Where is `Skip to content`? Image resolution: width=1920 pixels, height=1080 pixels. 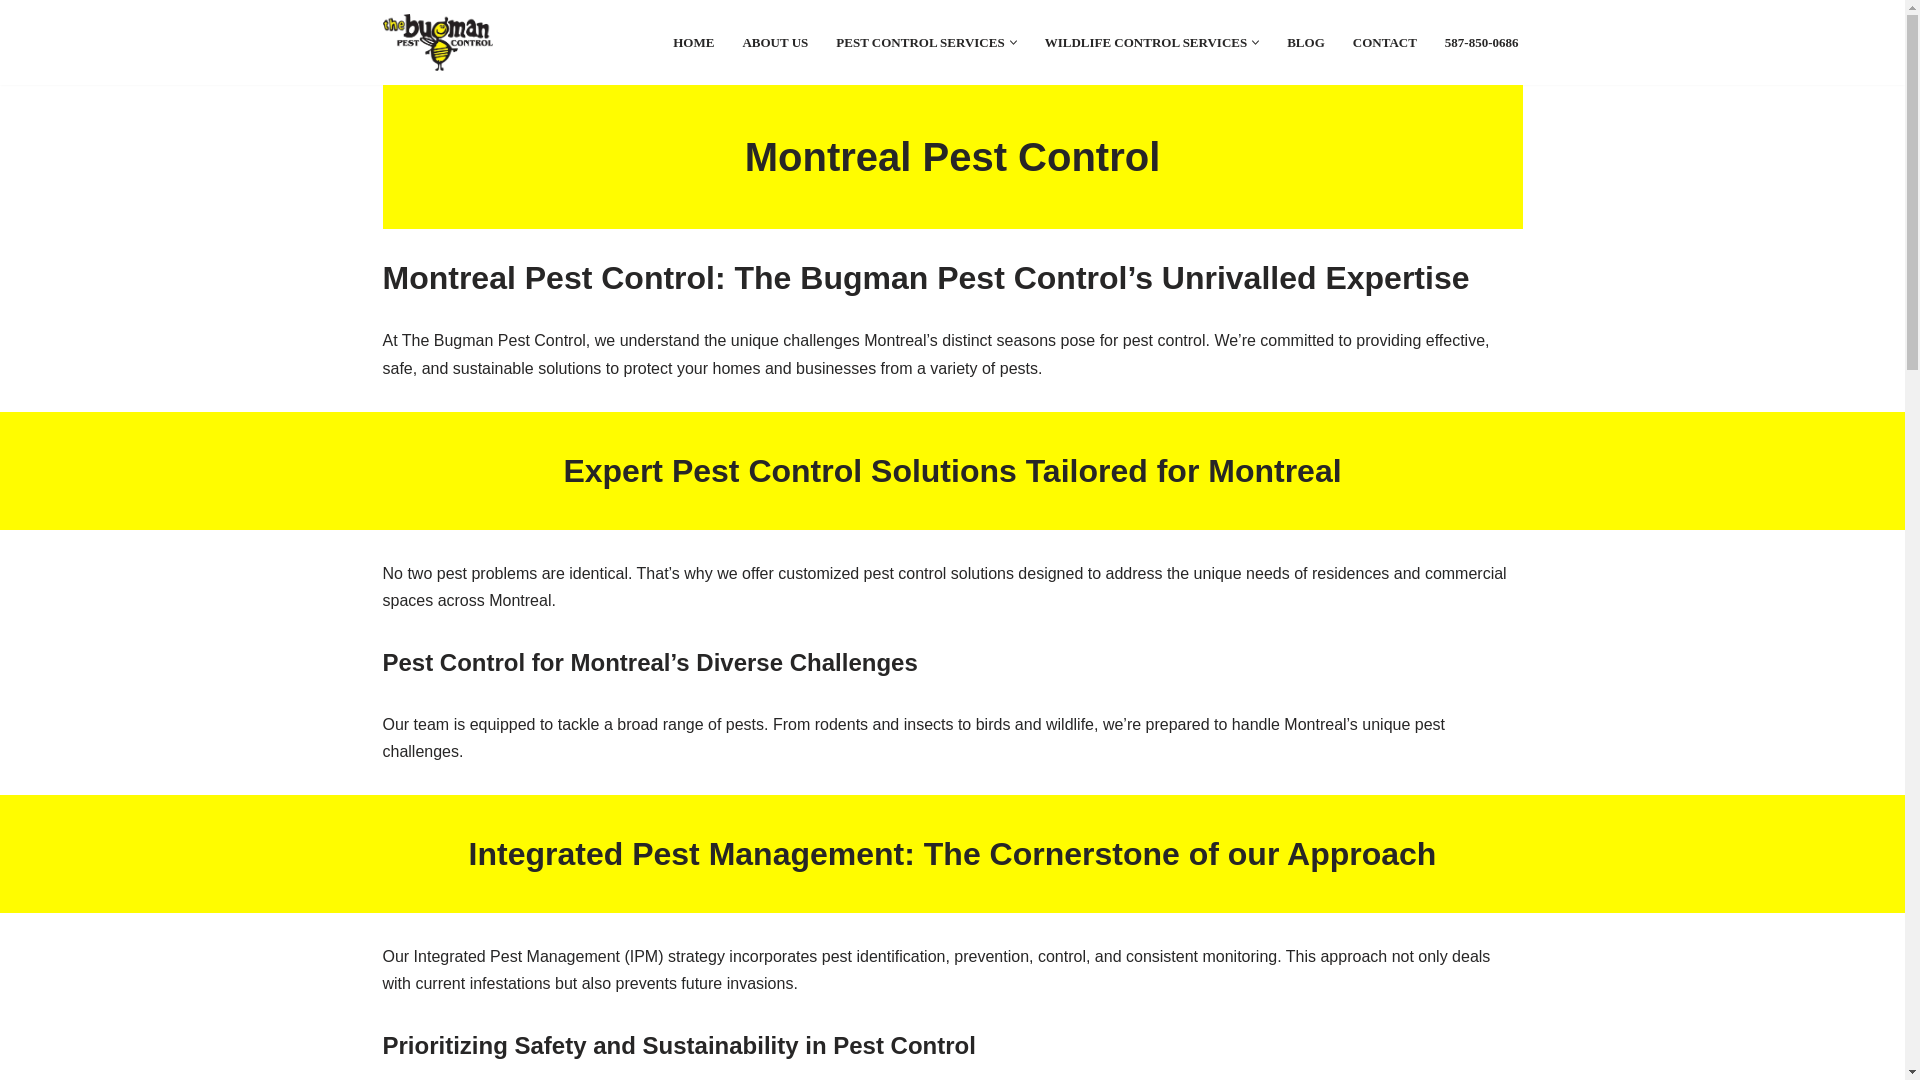 Skip to content is located at coordinates (15, 42).